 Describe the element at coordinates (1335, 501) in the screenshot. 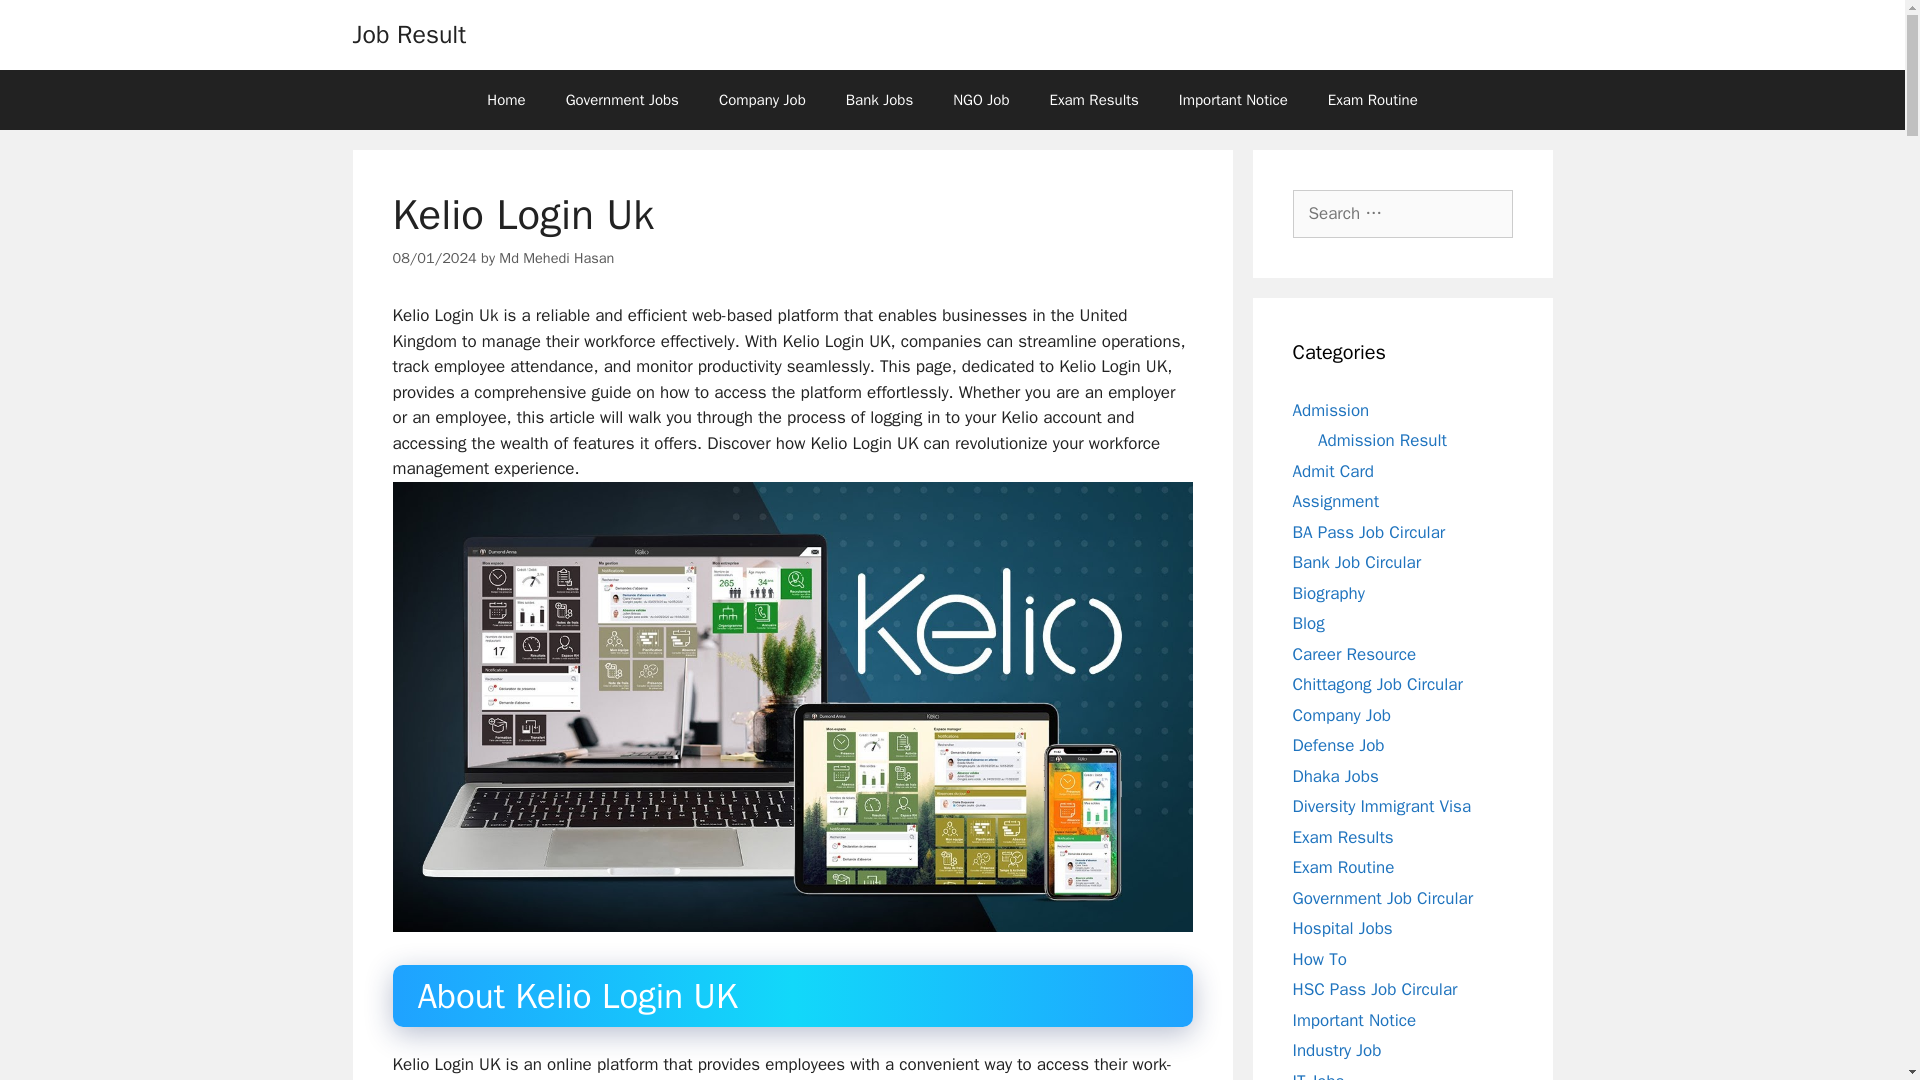

I see `Assignment` at that location.